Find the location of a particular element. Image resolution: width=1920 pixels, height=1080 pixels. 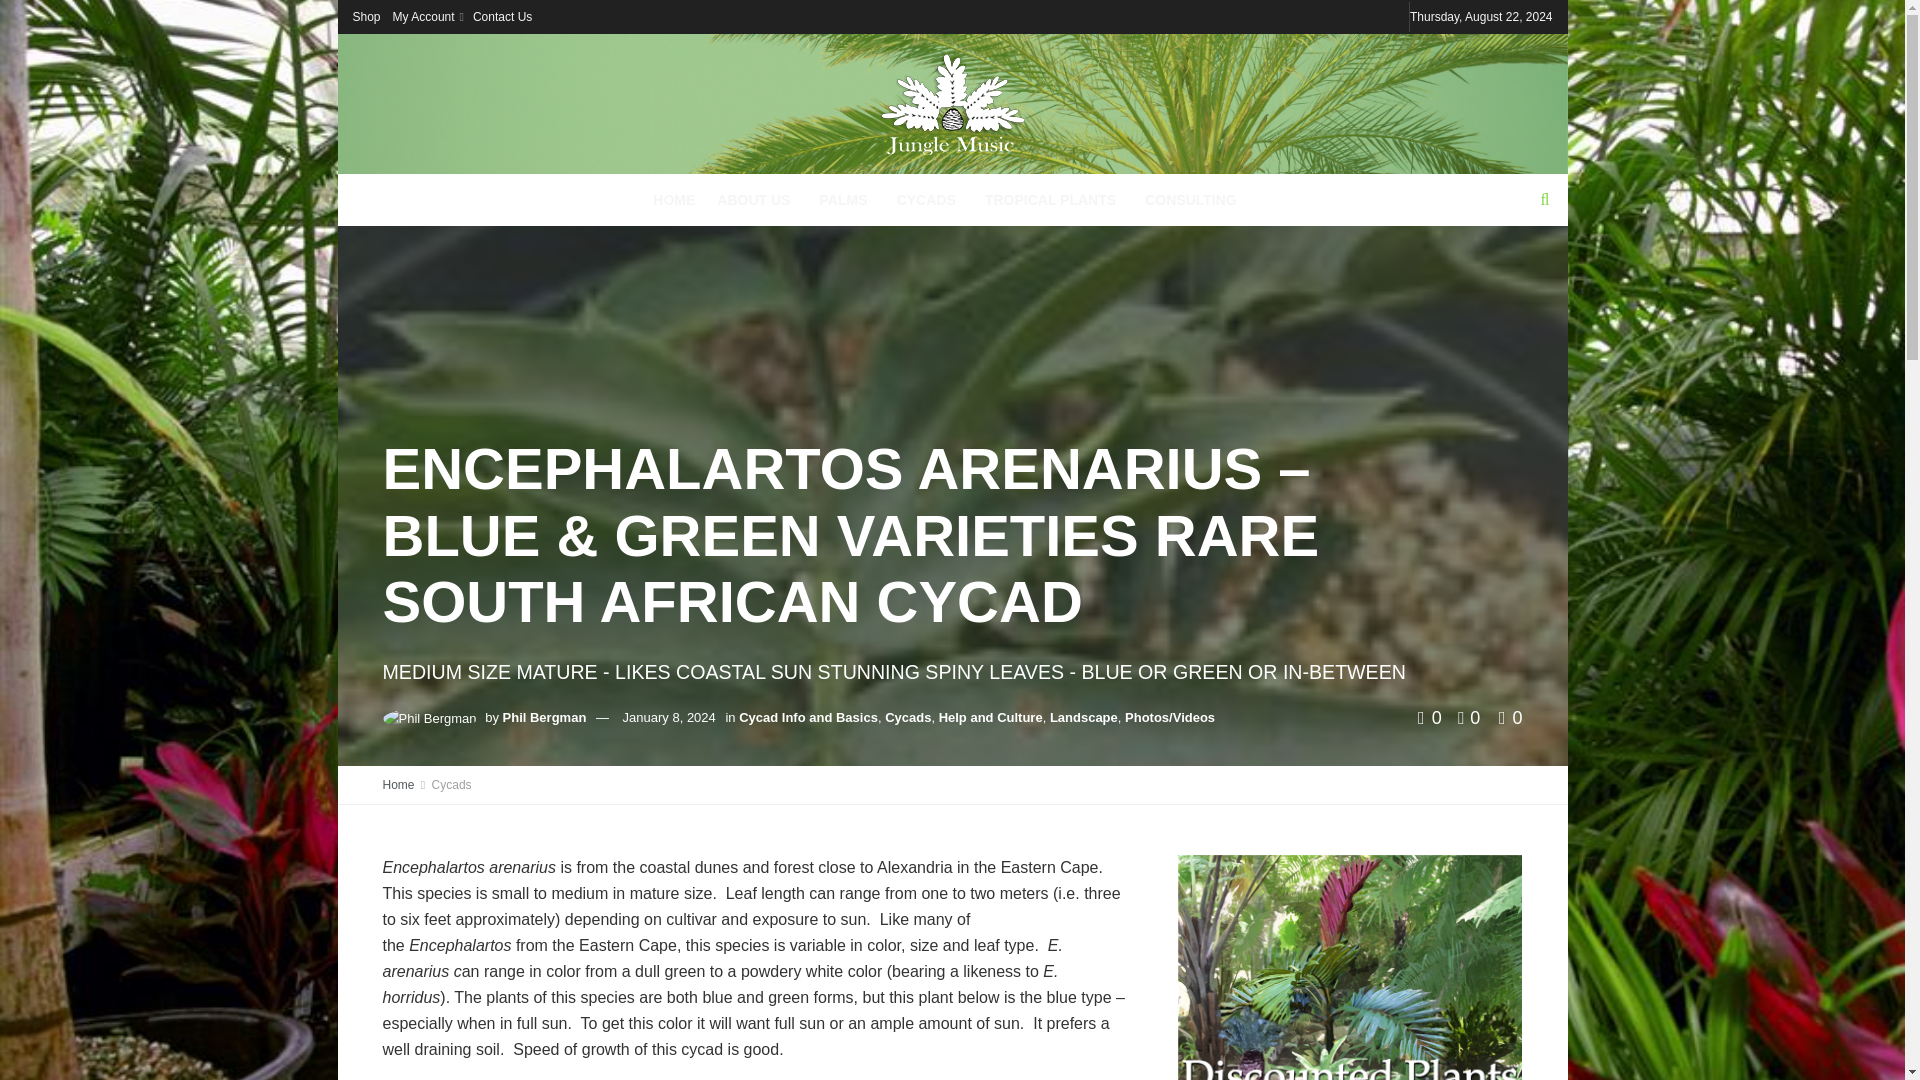

HOME is located at coordinates (674, 199).